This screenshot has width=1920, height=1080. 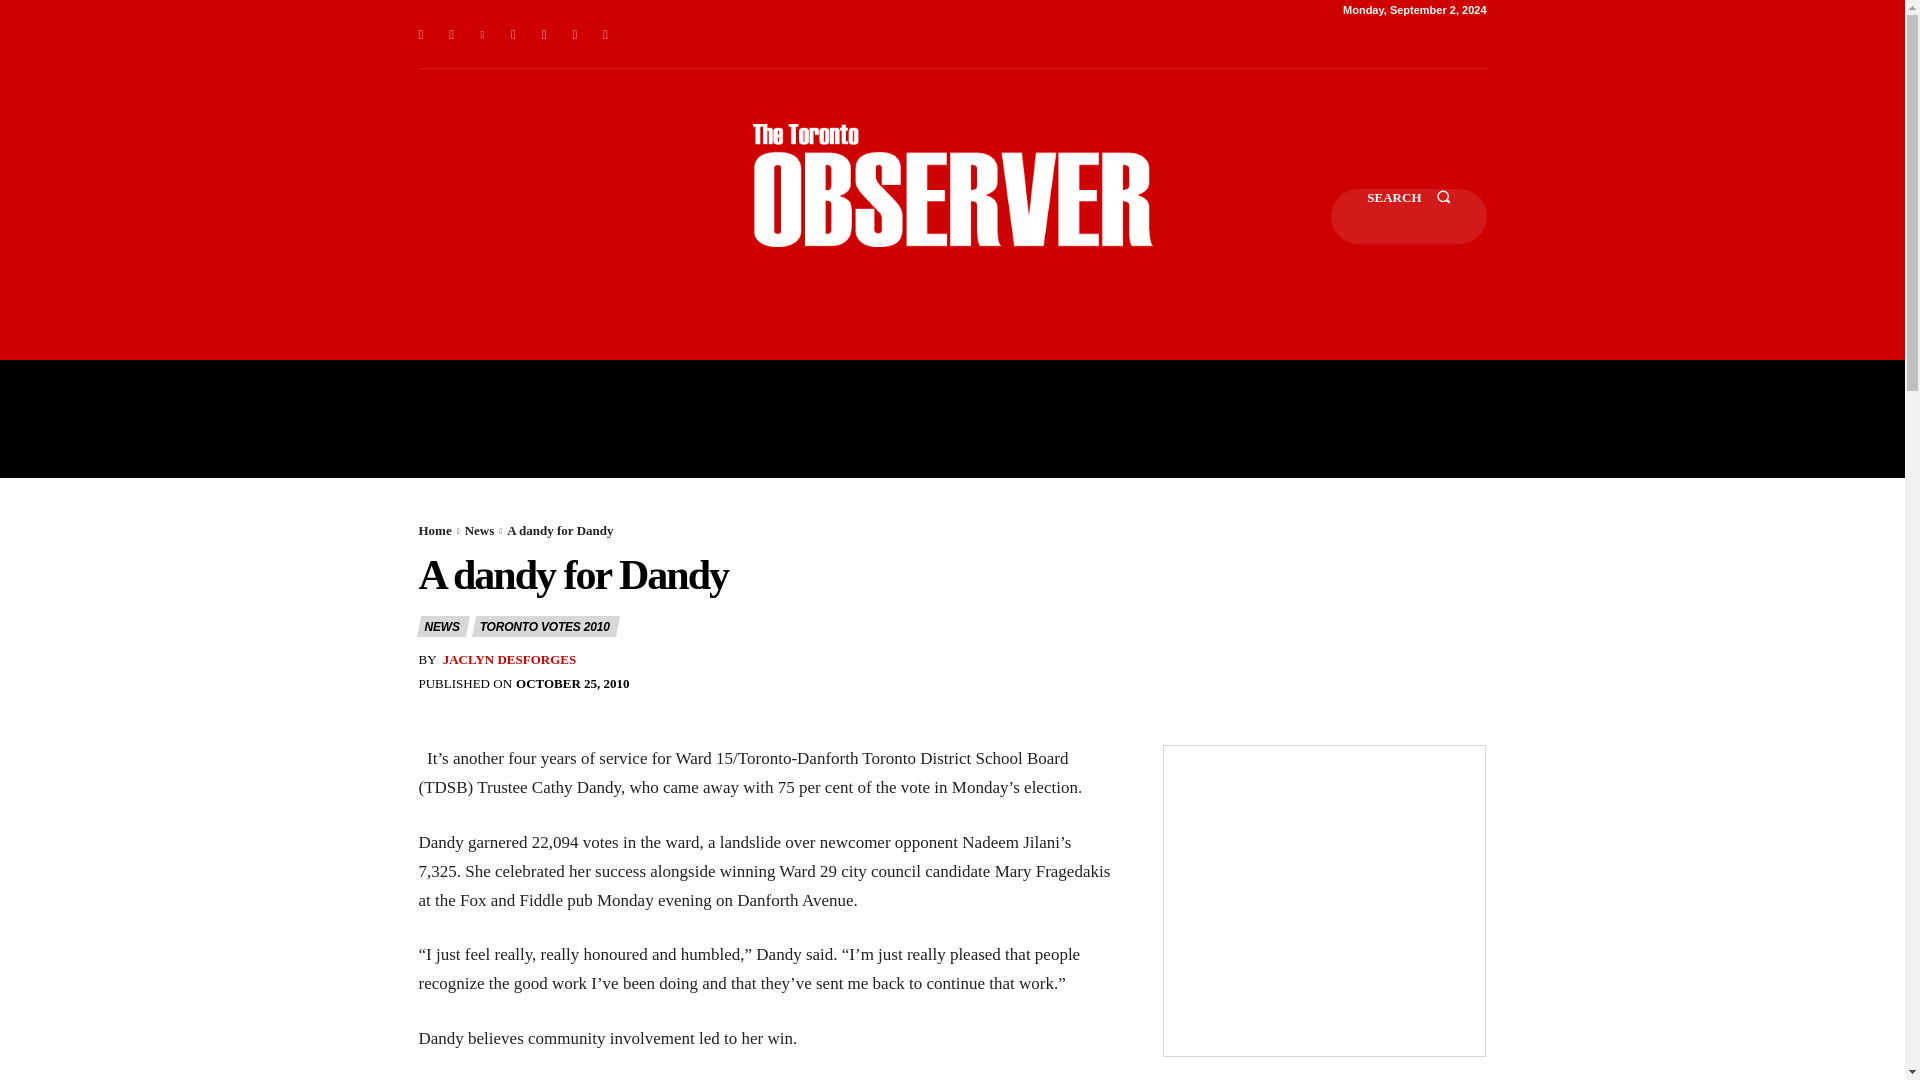 What do you see at coordinates (606, 34) in the screenshot?
I see `Youtube` at bounding box center [606, 34].